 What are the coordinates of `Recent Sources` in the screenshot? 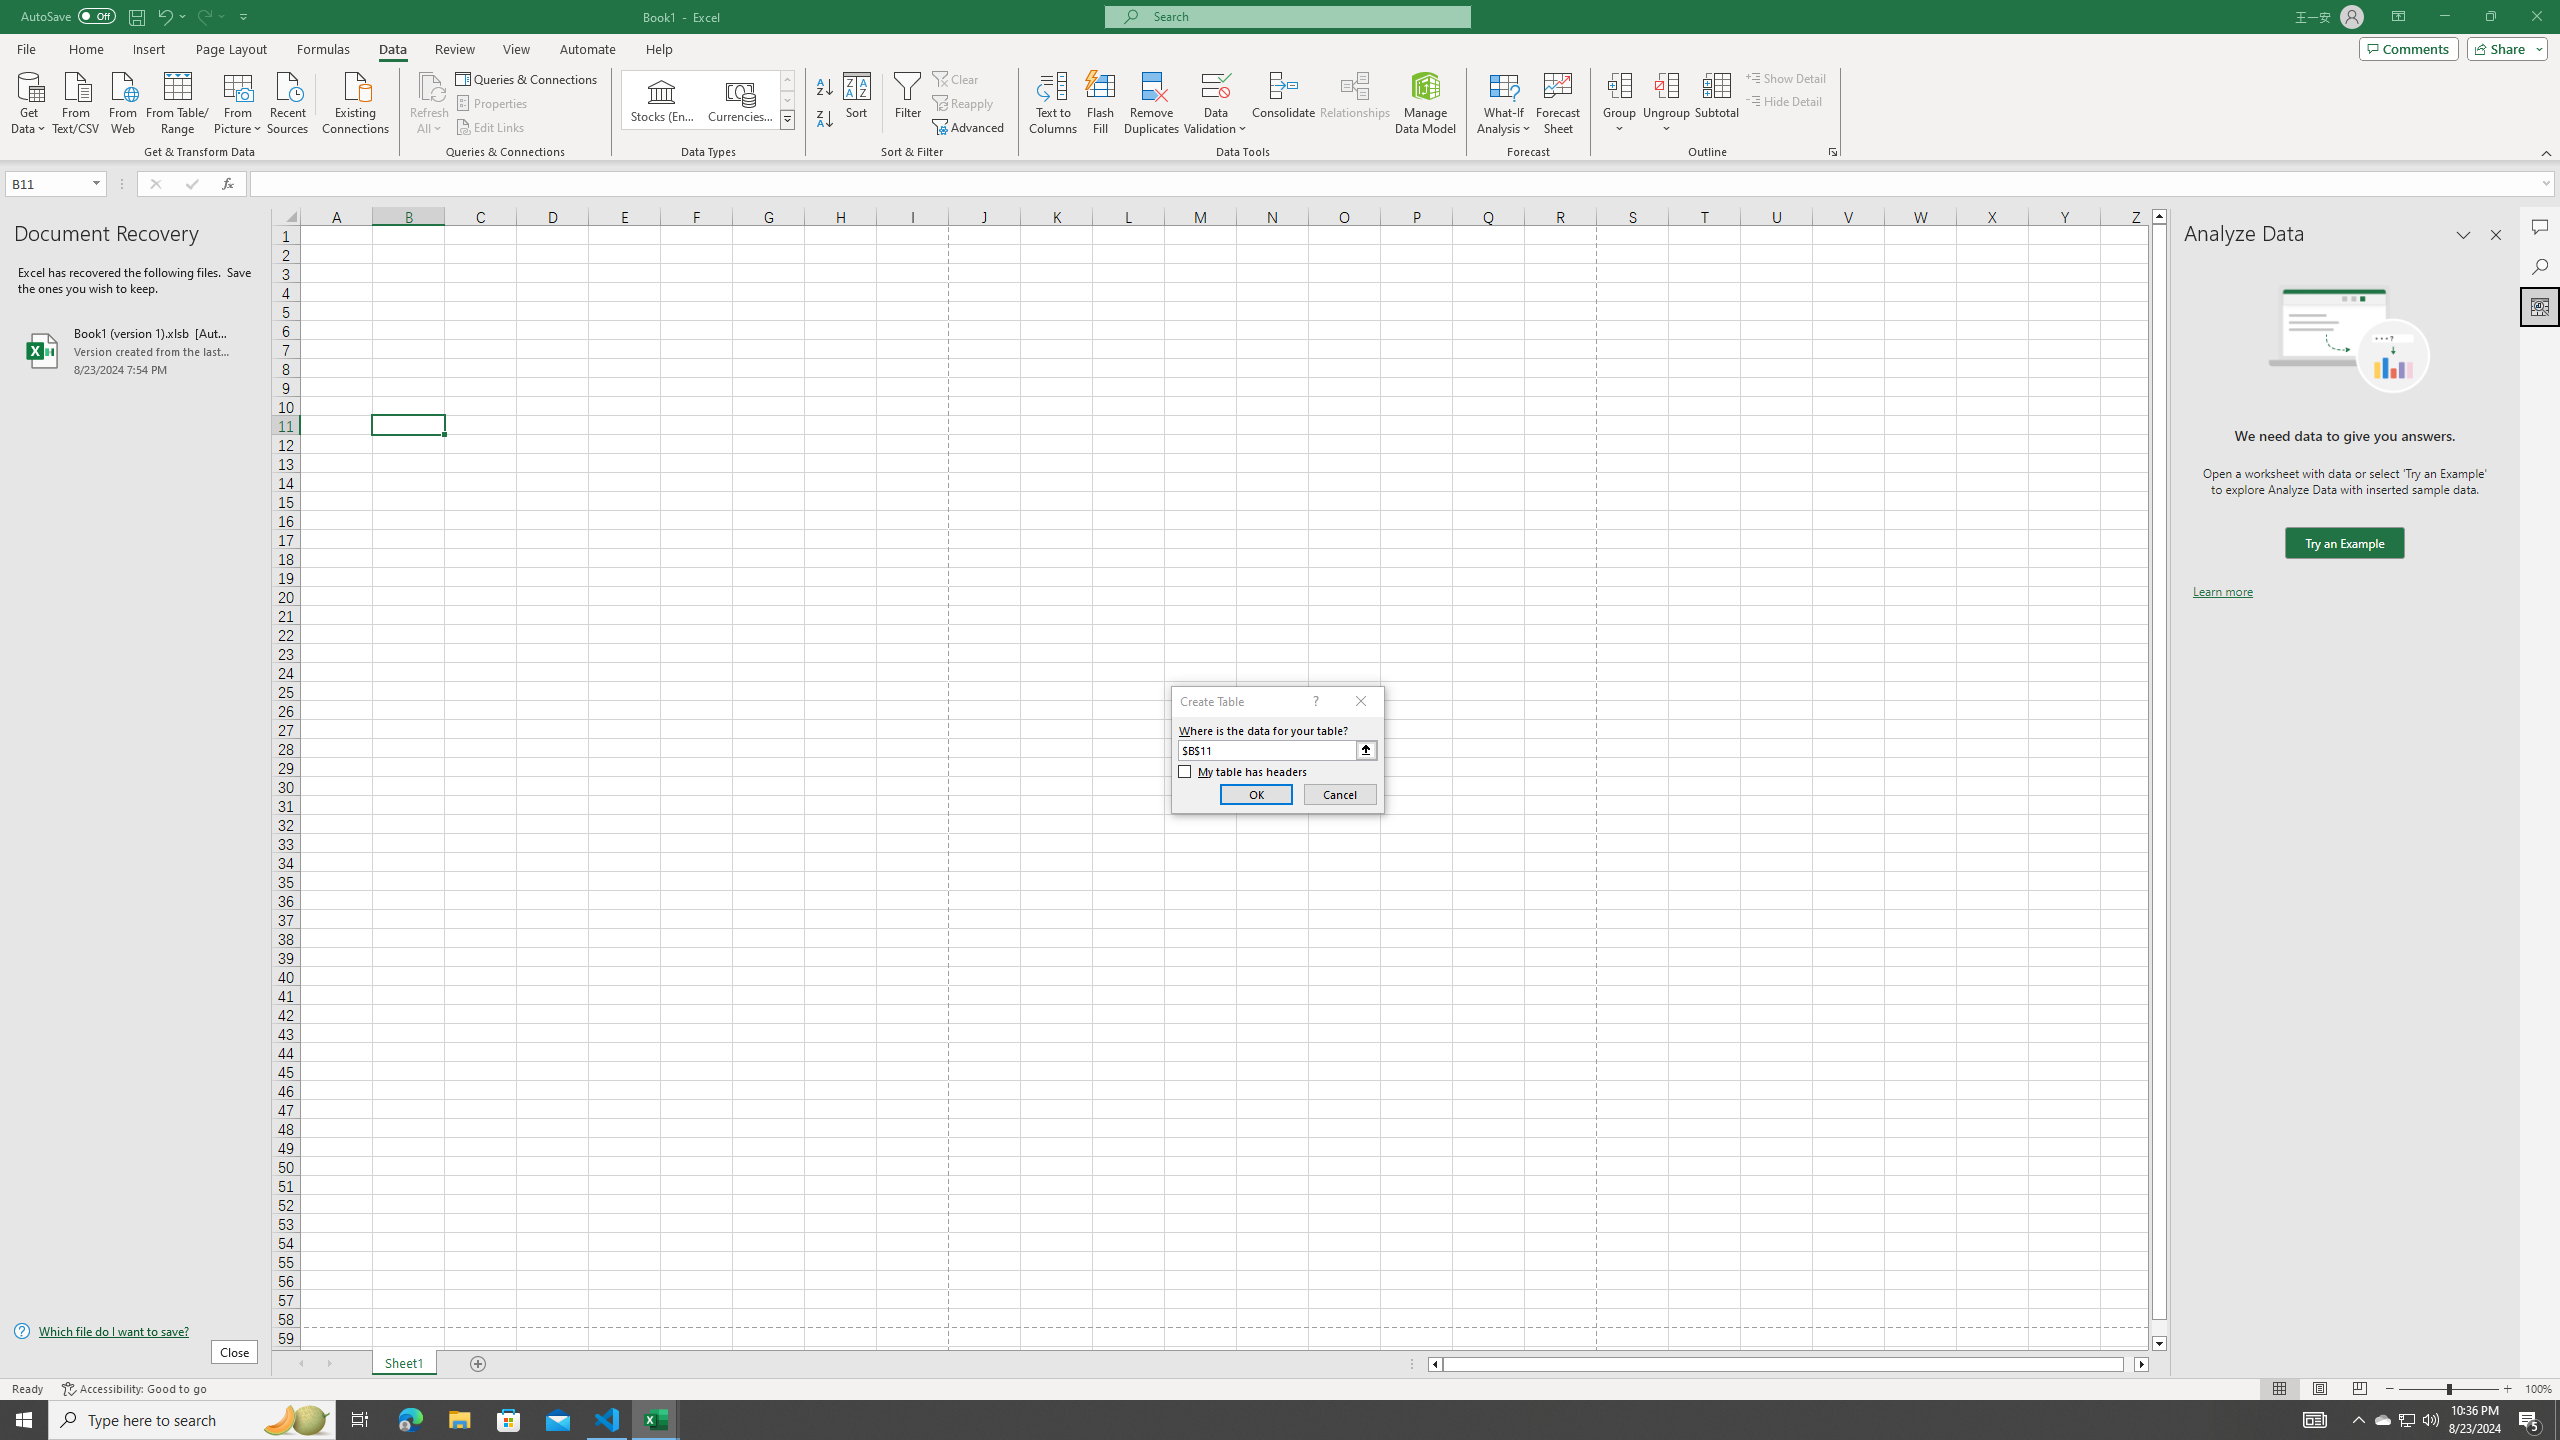 It's located at (288, 101).